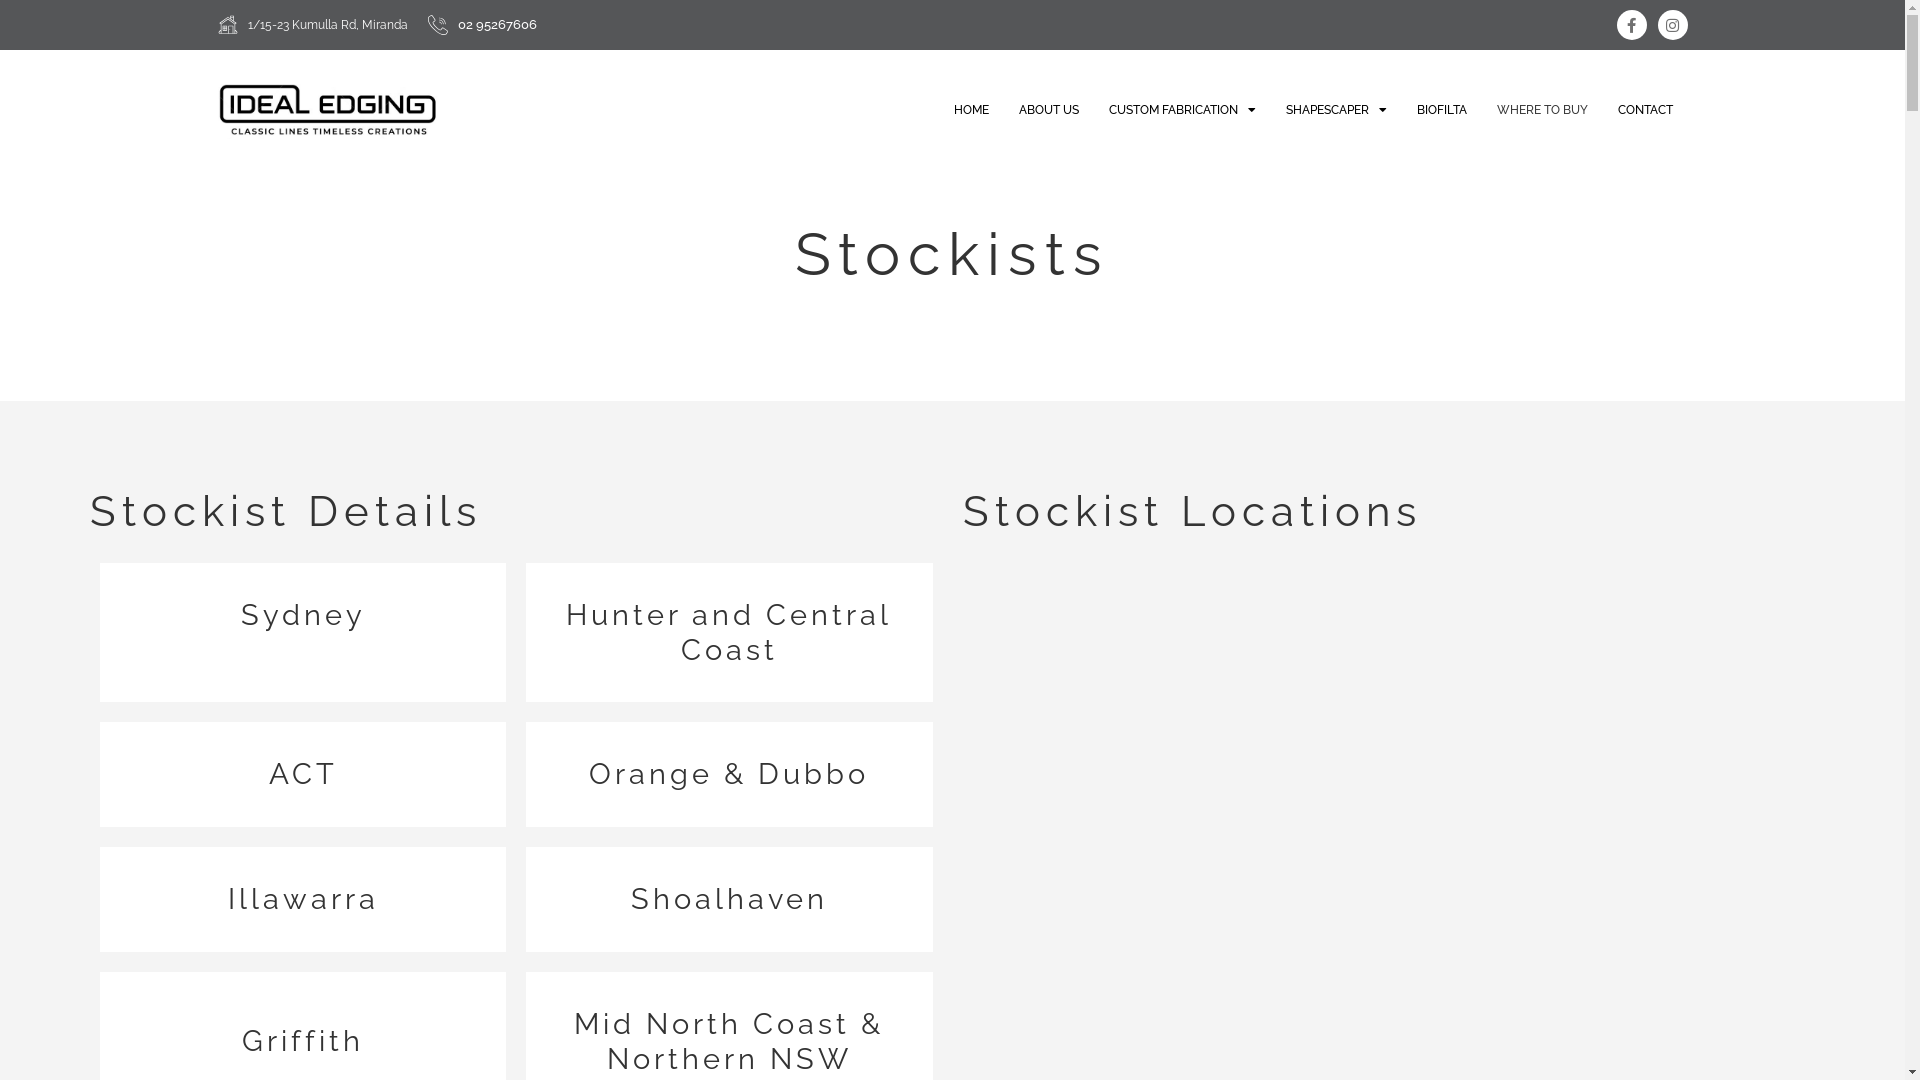 This screenshot has width=1920, height=1080. Describe the element at coordinates (304, 899) in the screenshot. I see `Illawarra` at that location.